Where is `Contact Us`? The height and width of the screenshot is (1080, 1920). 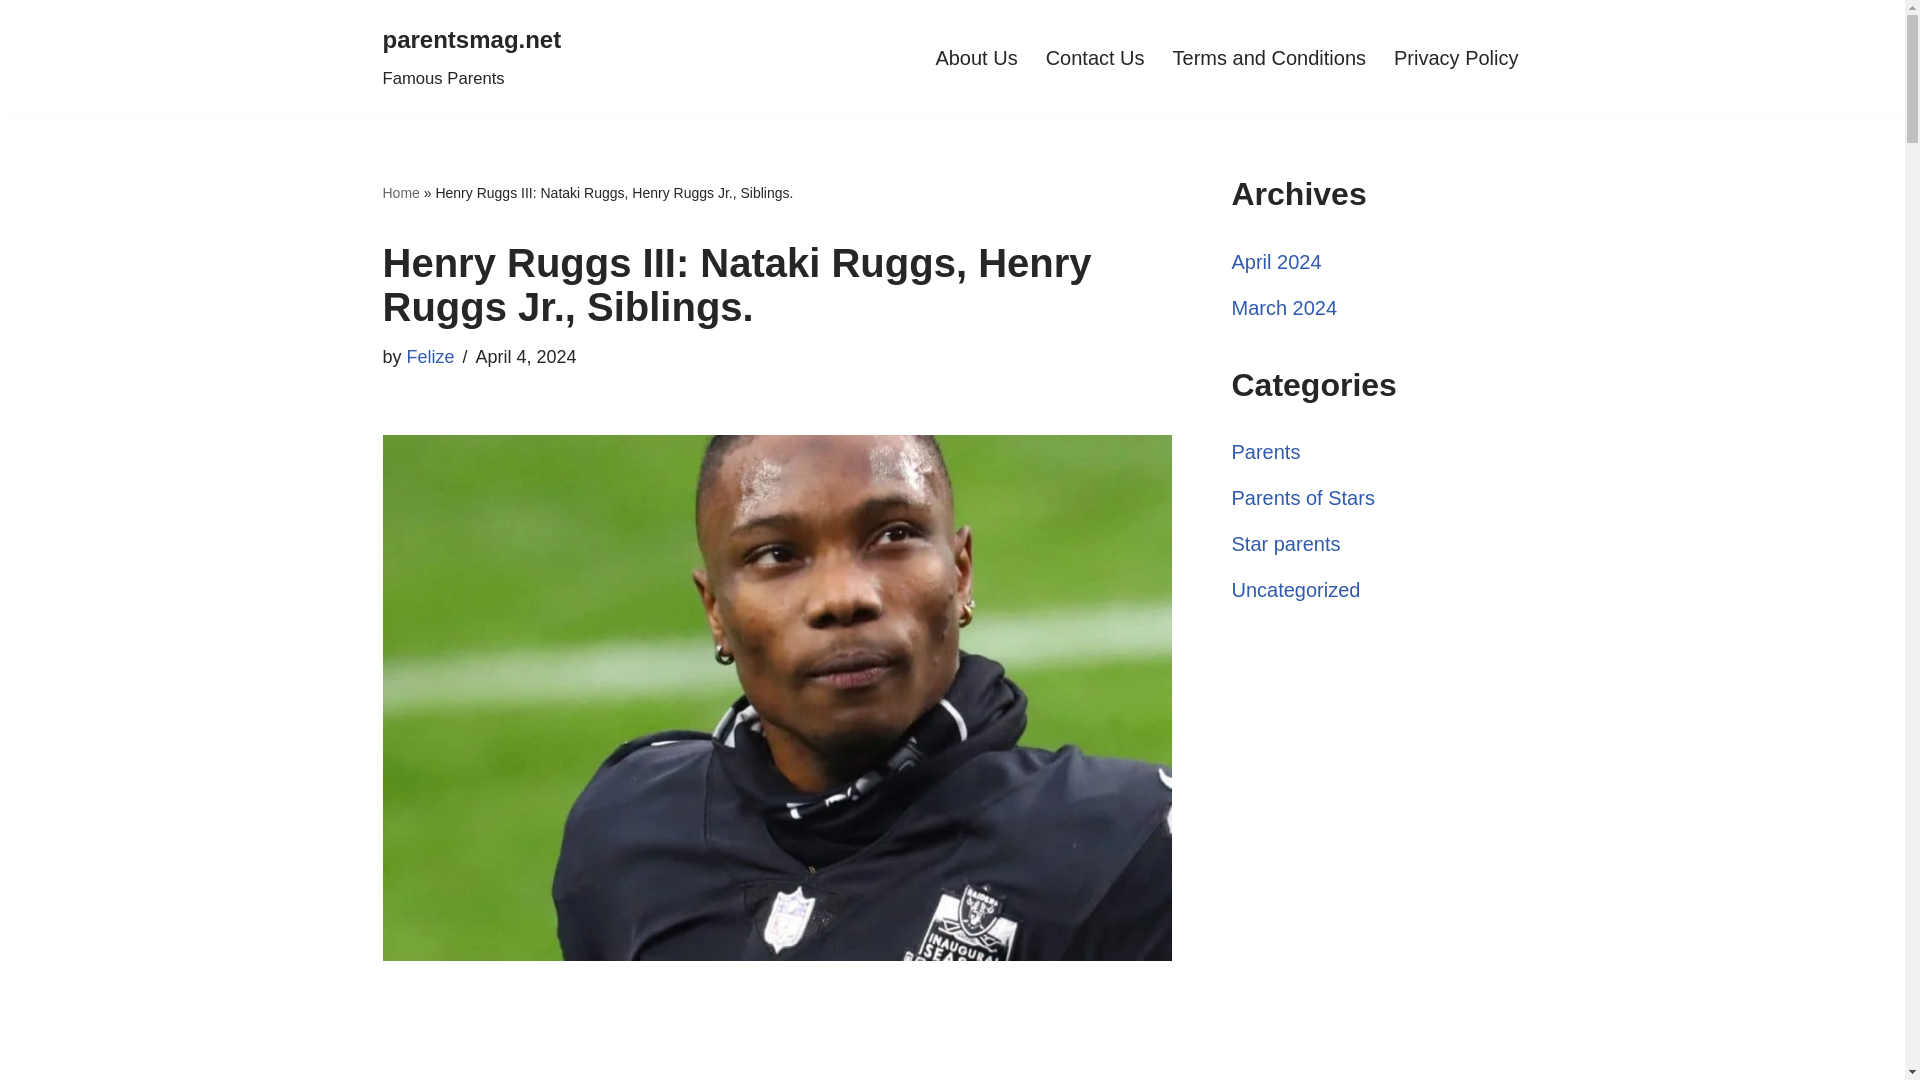 Contact Us is located at coordinates (1095, 58).